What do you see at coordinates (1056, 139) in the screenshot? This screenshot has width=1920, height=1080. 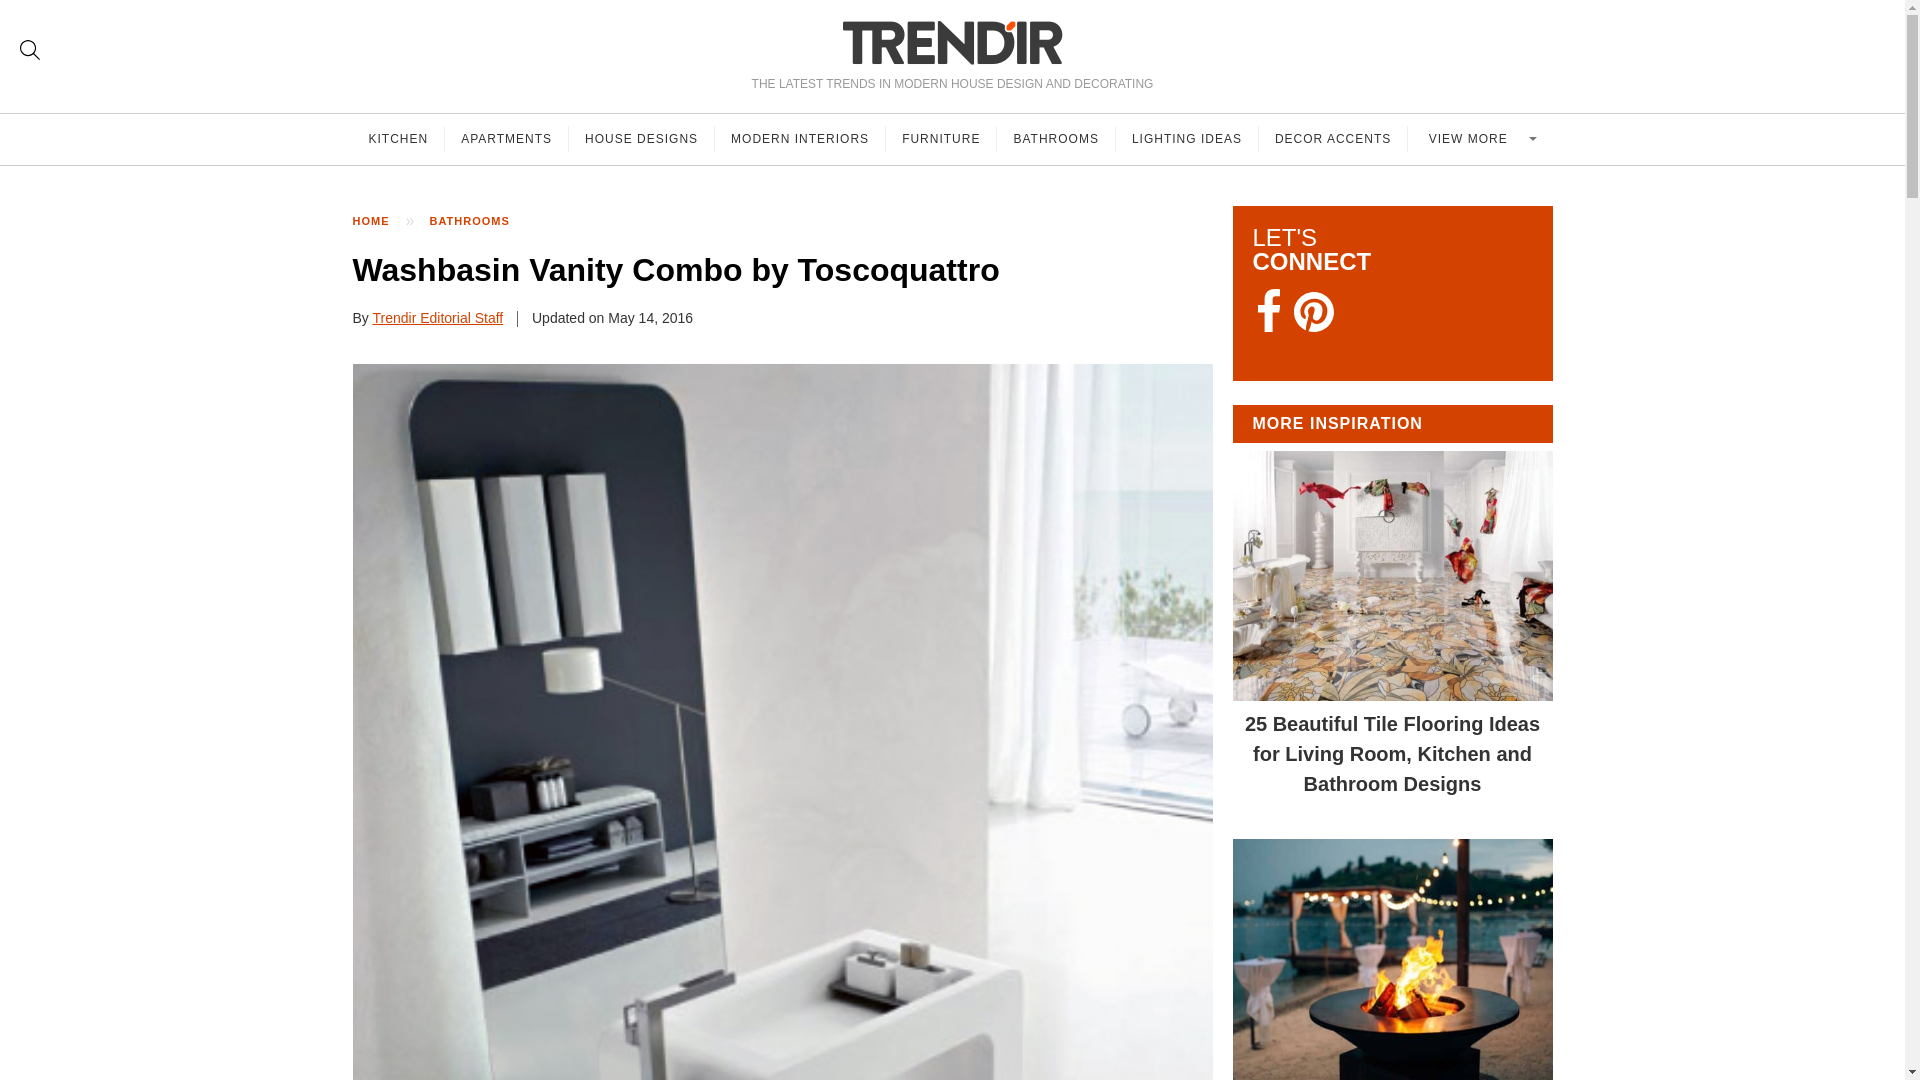 I see `BATHROOMS` at bounding box center [1056, 139].